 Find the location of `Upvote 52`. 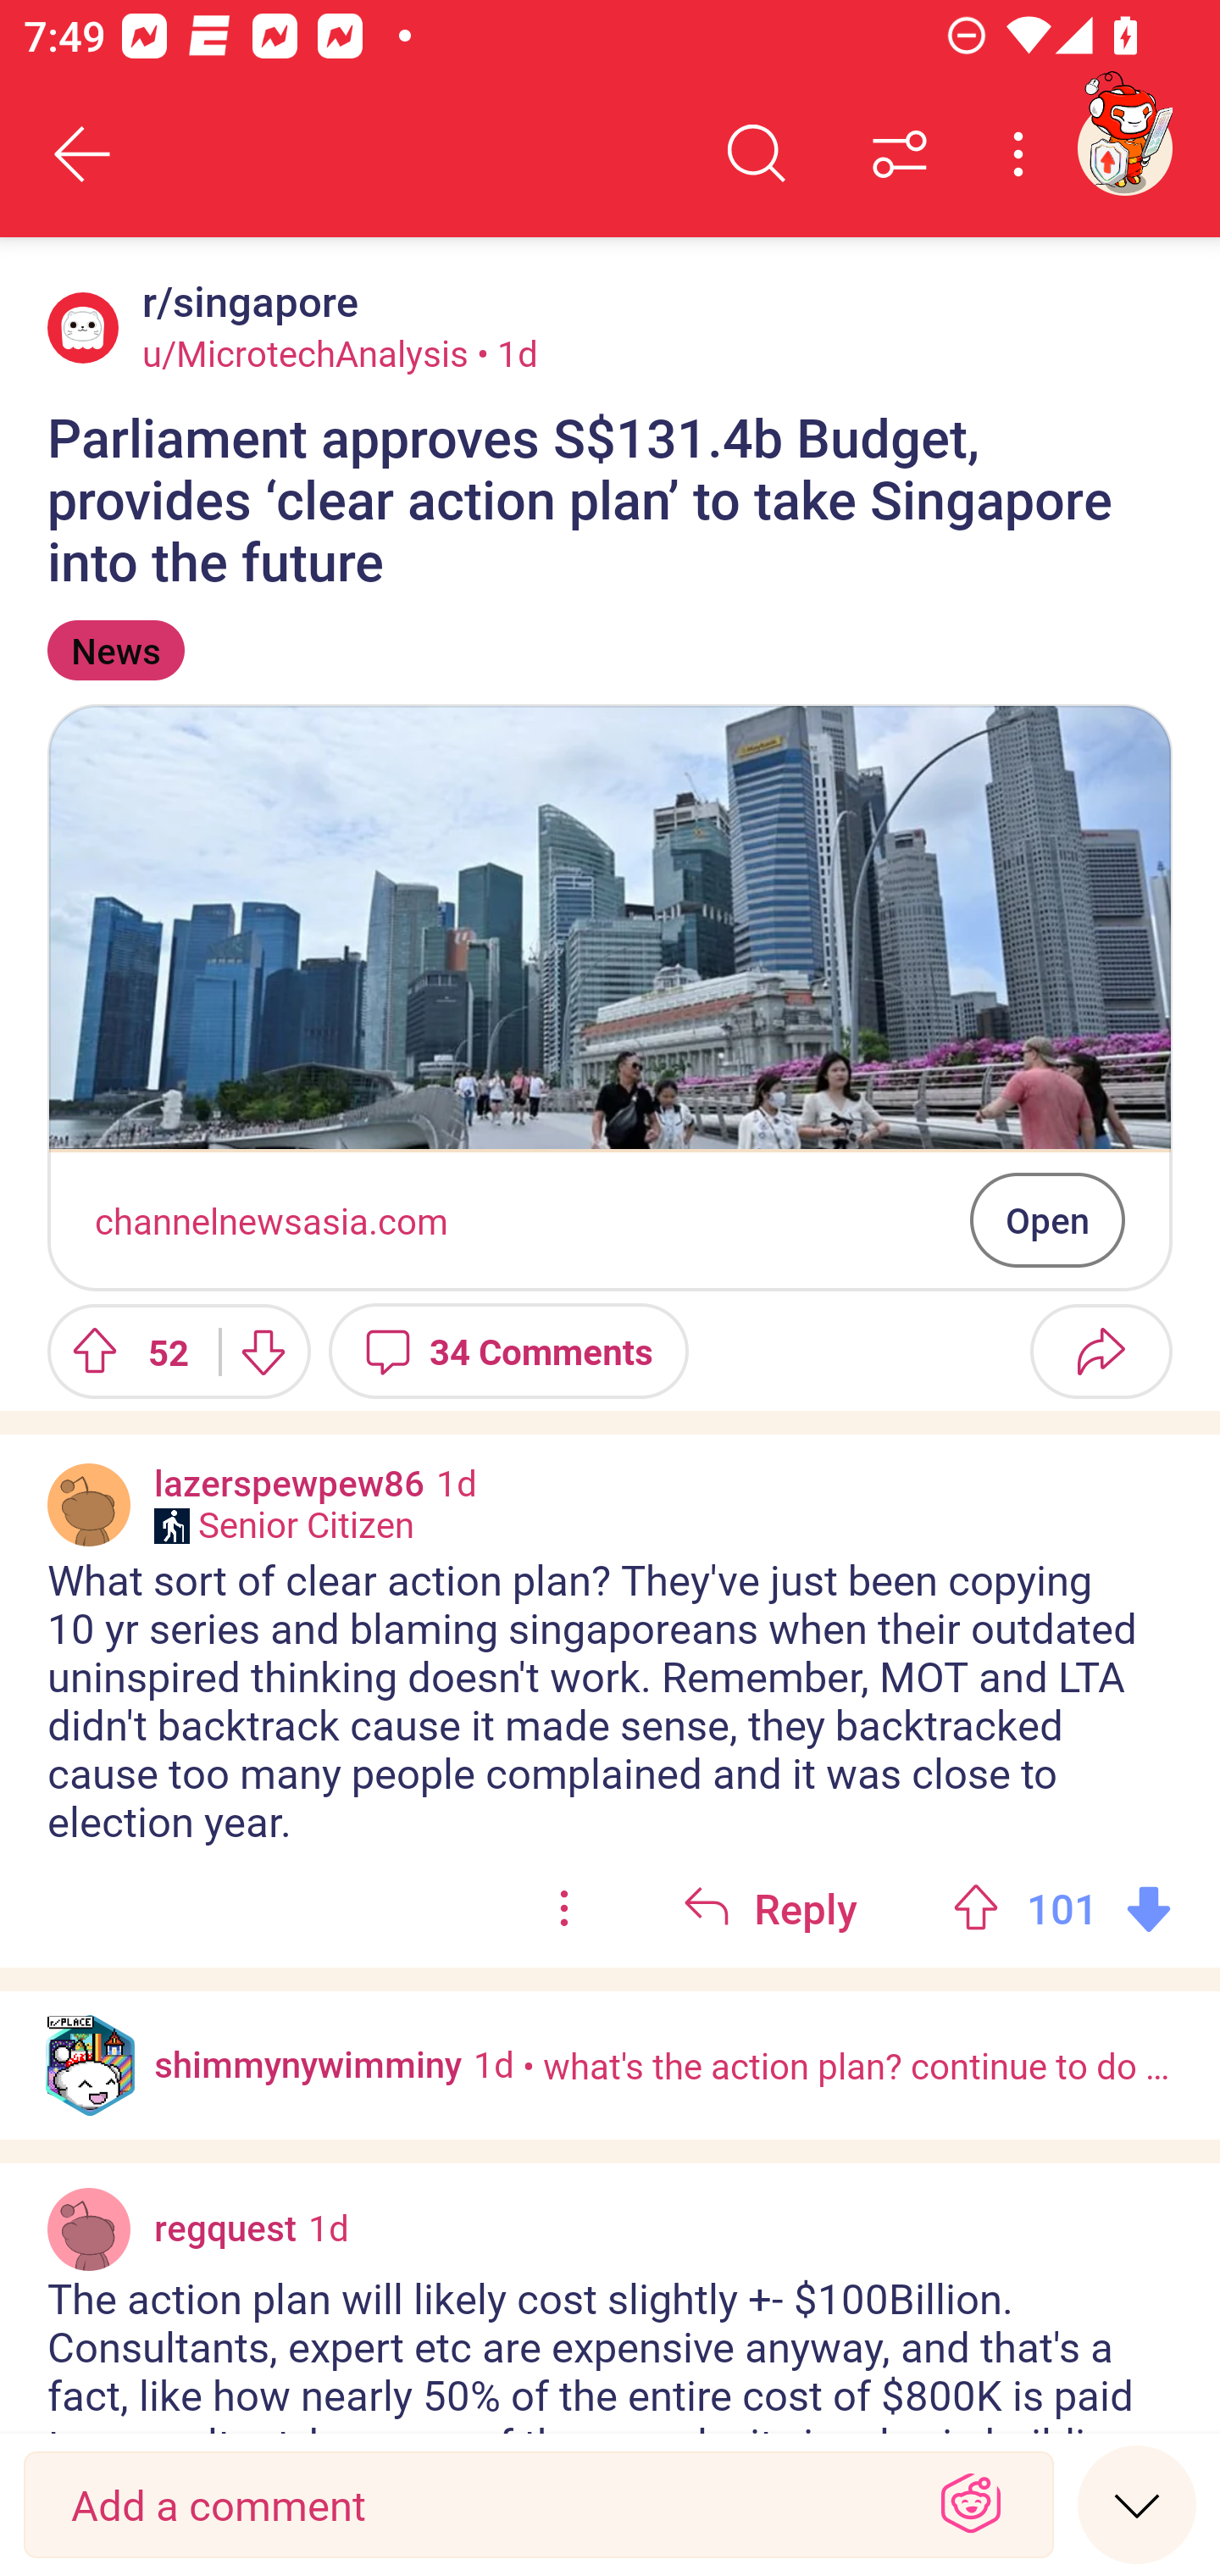

Upvote 52 is located at coordinates (121, 1351).